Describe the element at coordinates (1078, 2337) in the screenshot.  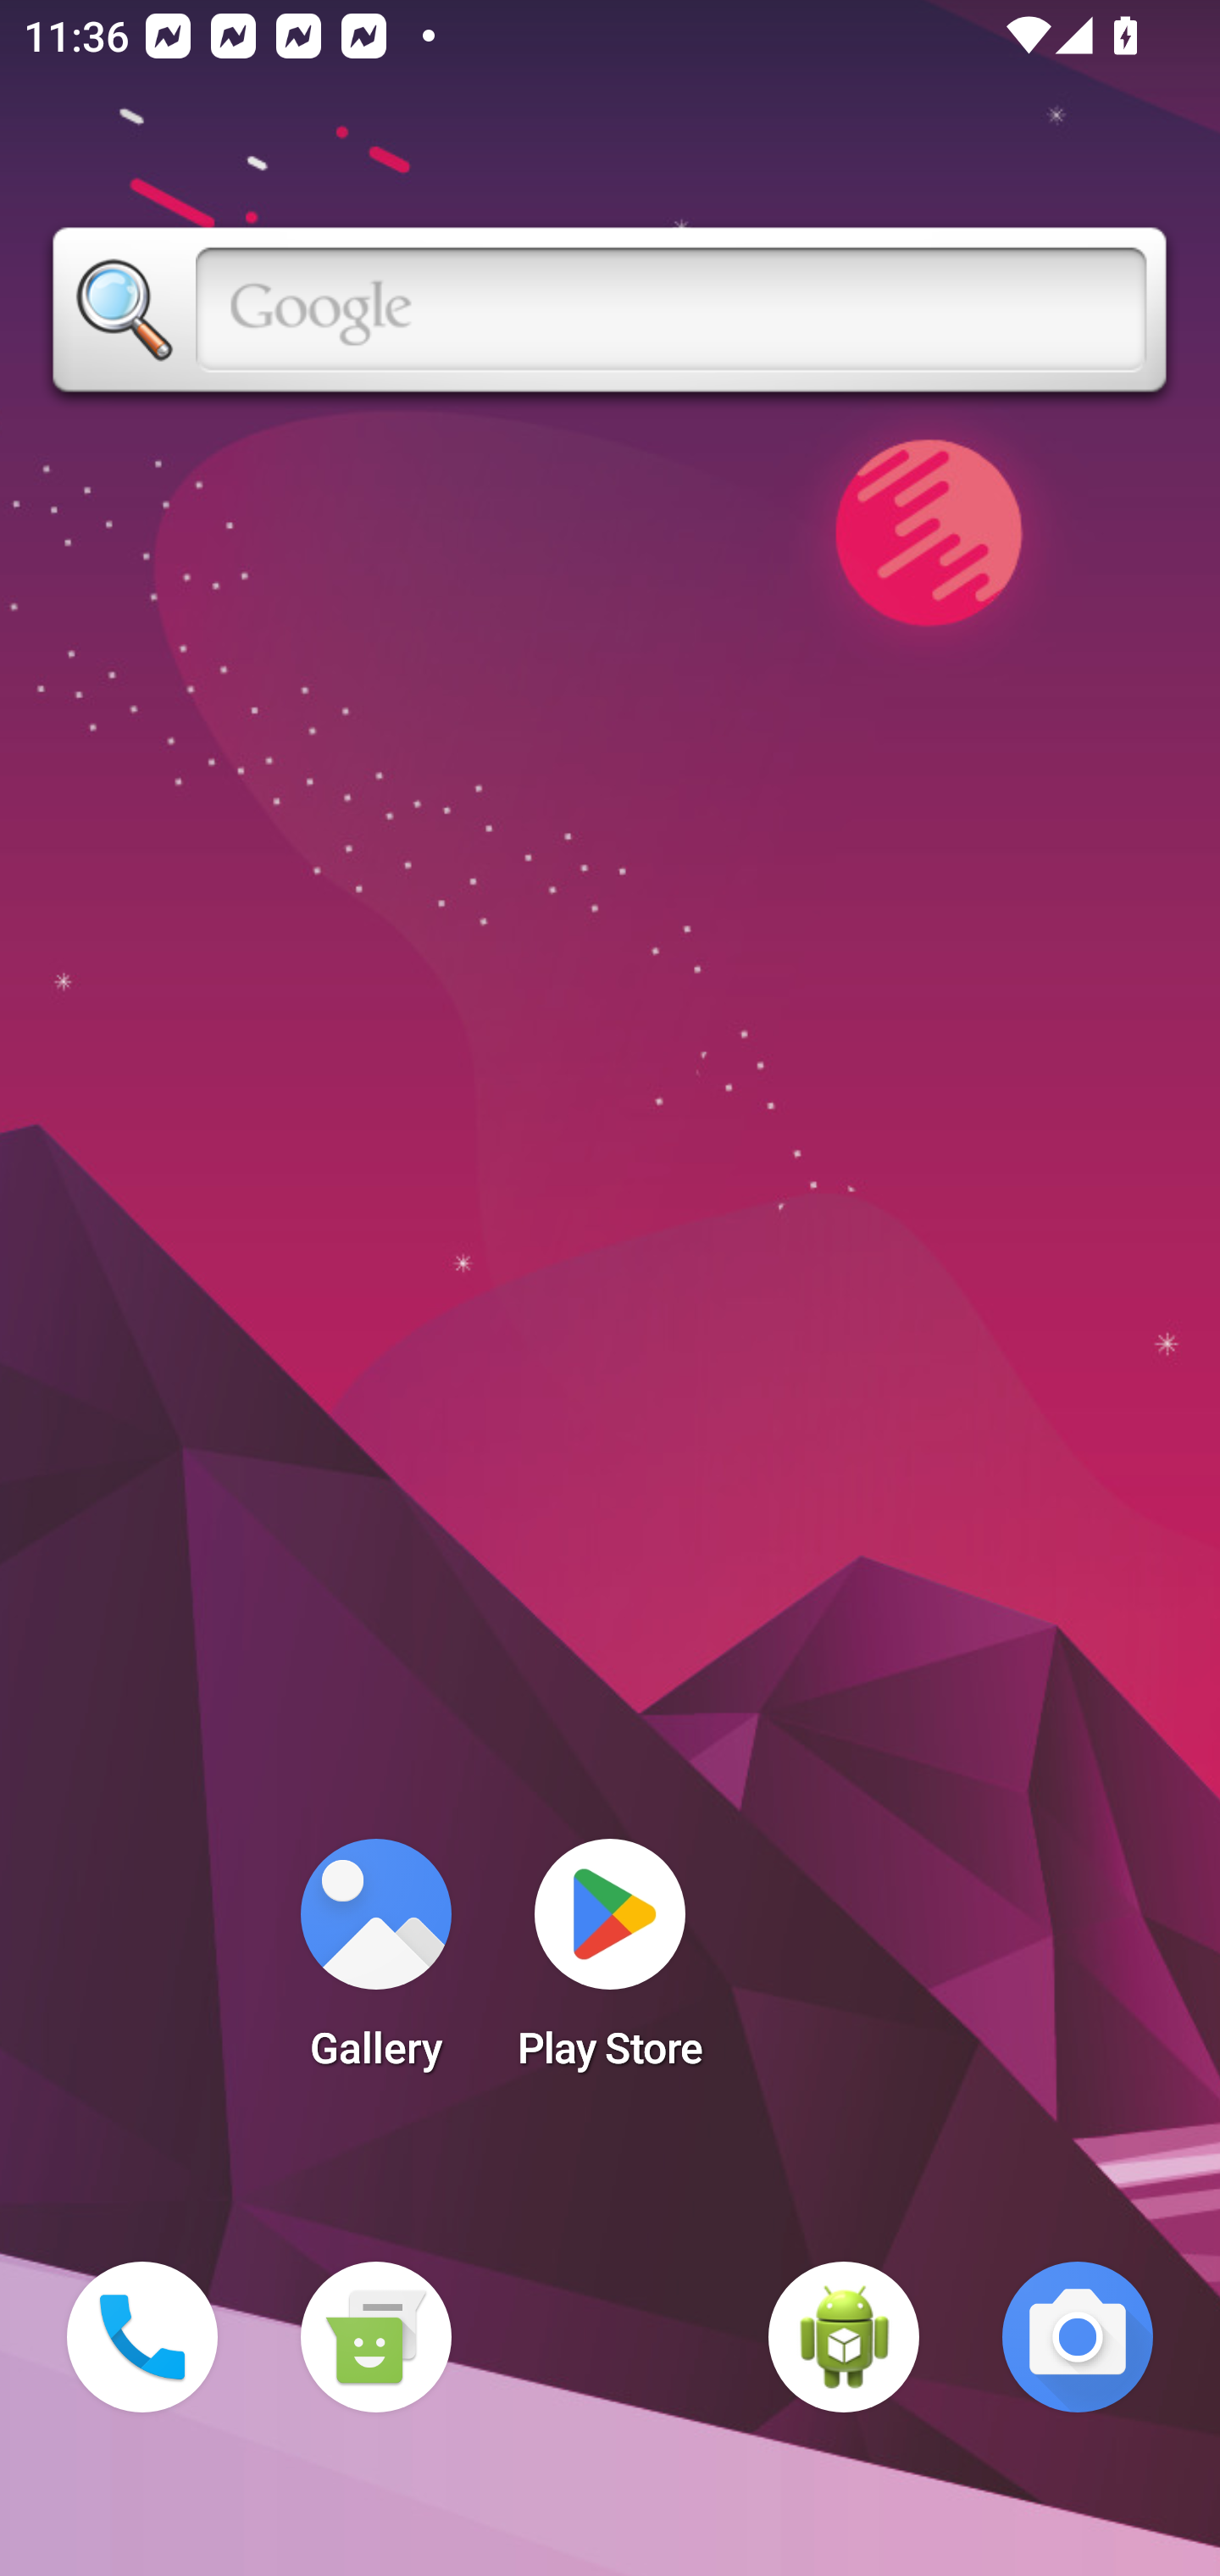
I see `Camera` at that location.